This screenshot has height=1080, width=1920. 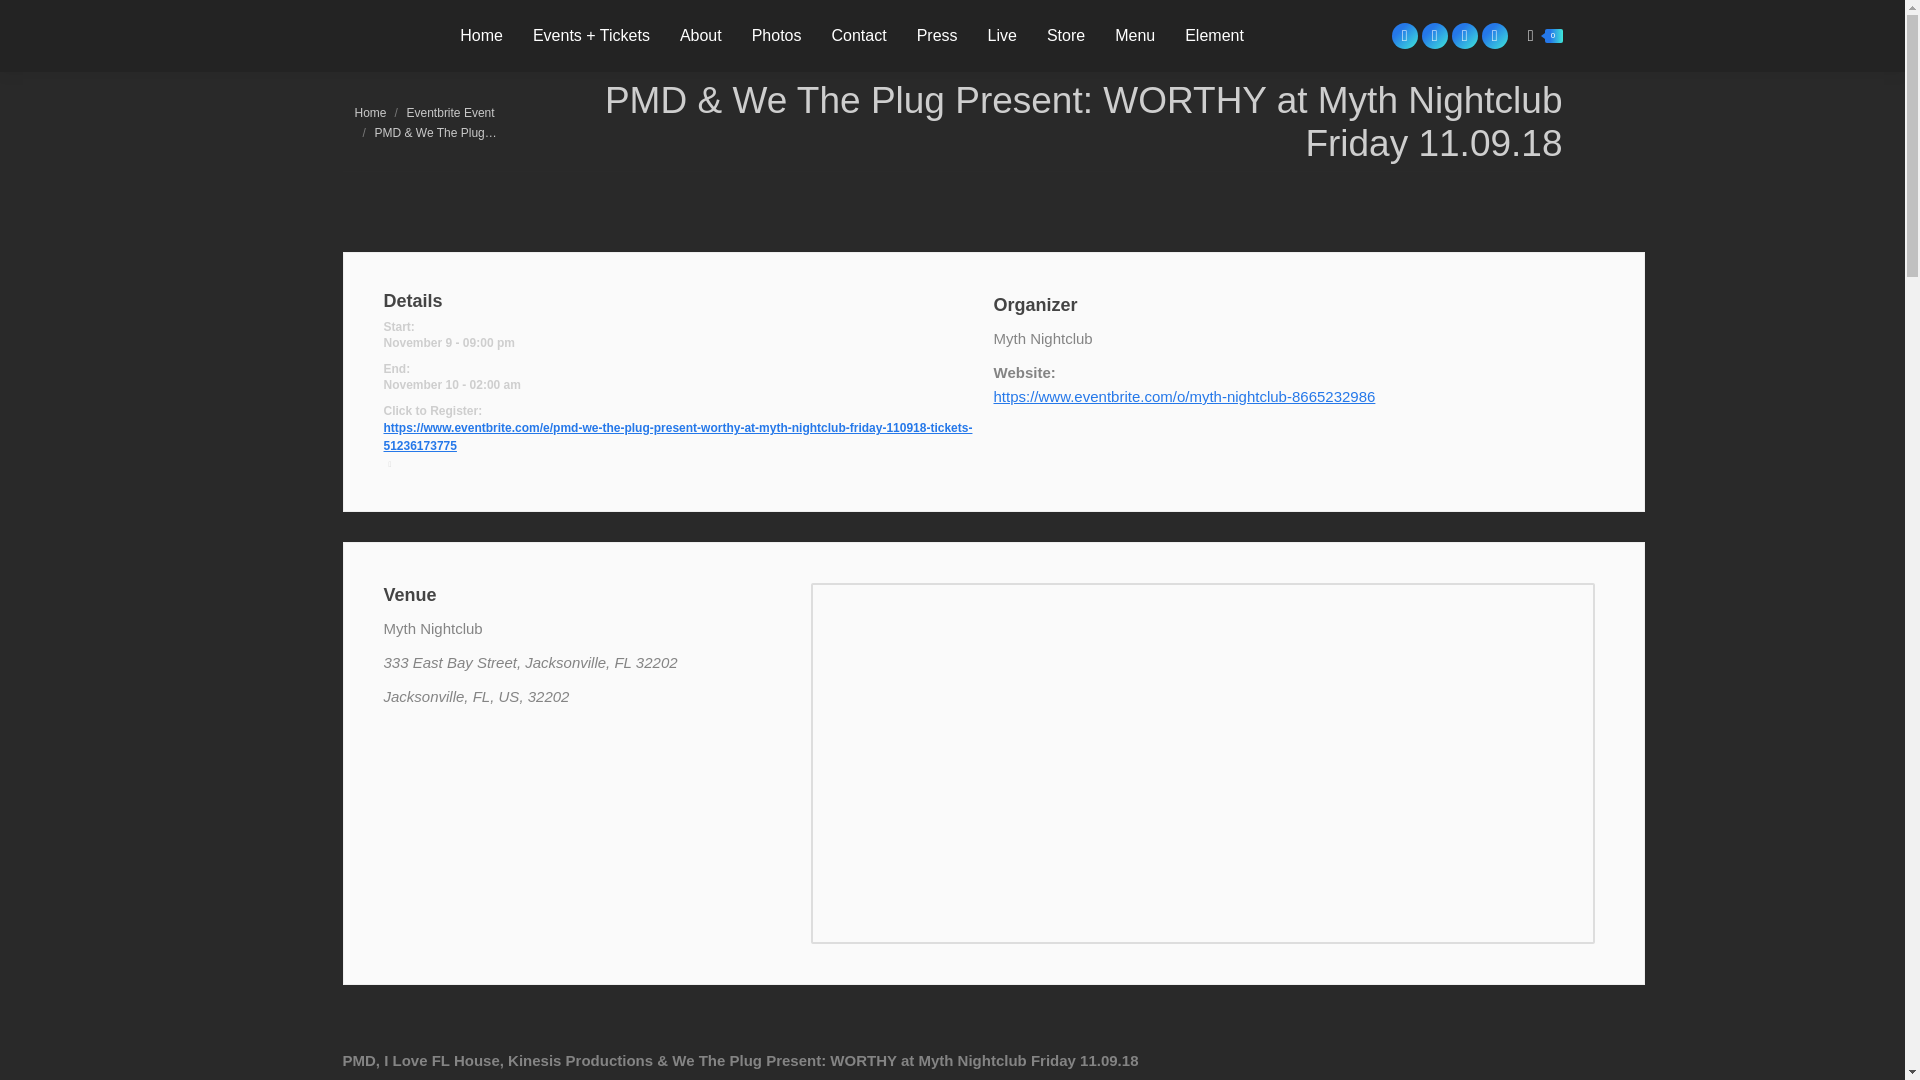 I want to click on Home, so click(x=369, y=112).